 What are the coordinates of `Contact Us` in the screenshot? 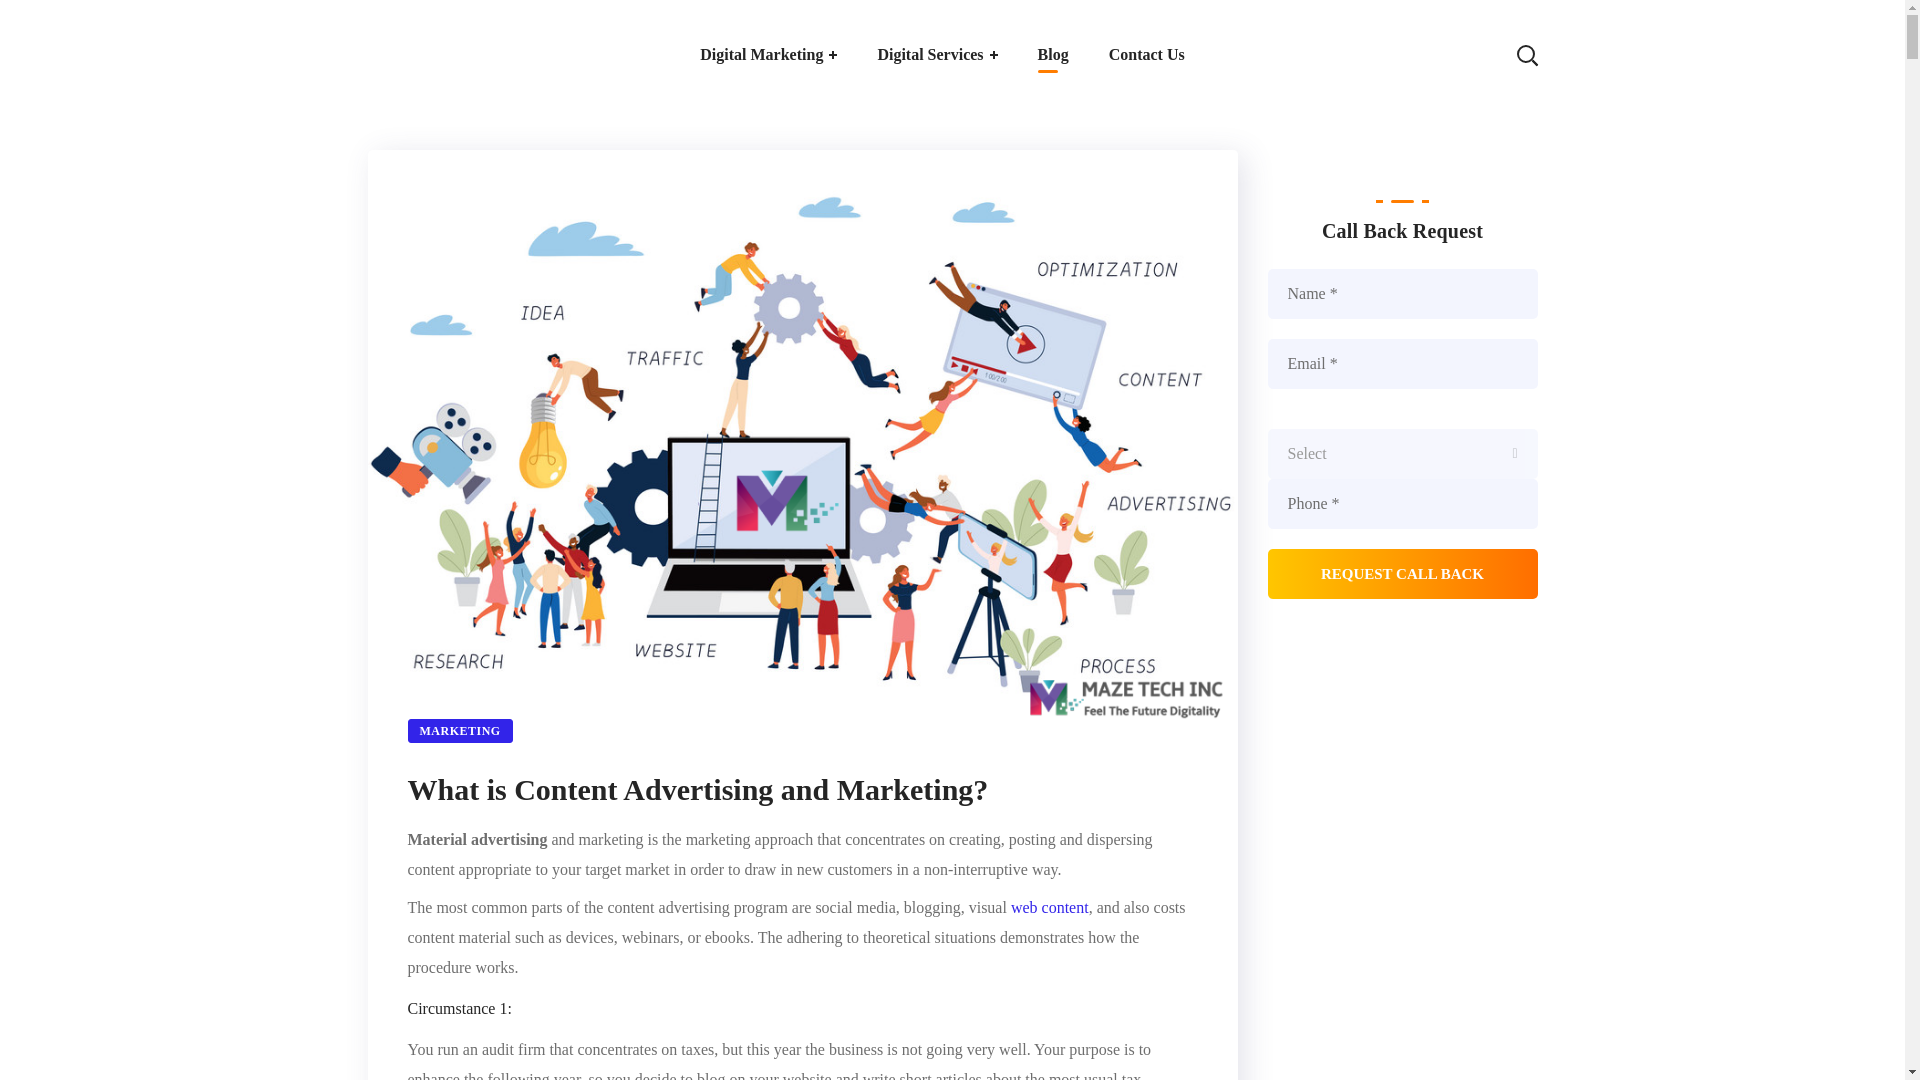 It's located at (1146, 55).